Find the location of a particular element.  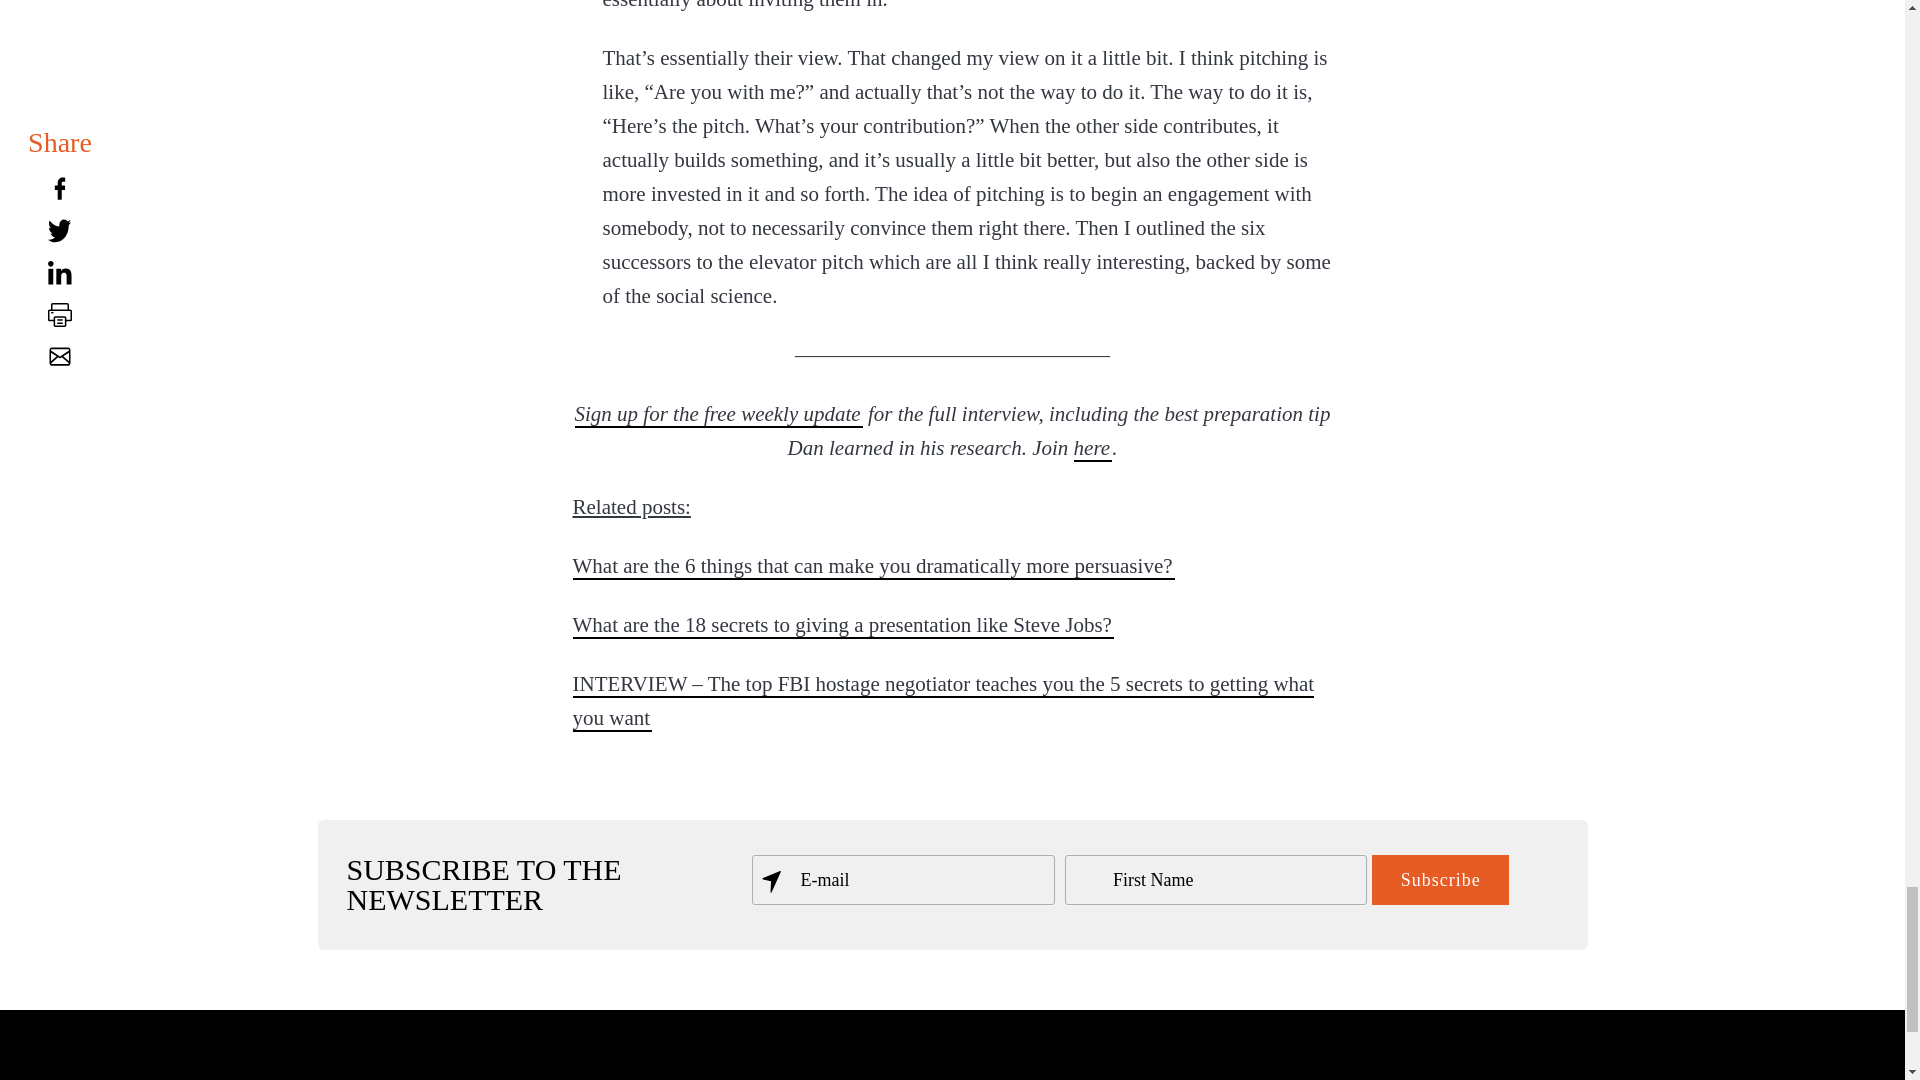

here is located at coordinates (1093, 448).